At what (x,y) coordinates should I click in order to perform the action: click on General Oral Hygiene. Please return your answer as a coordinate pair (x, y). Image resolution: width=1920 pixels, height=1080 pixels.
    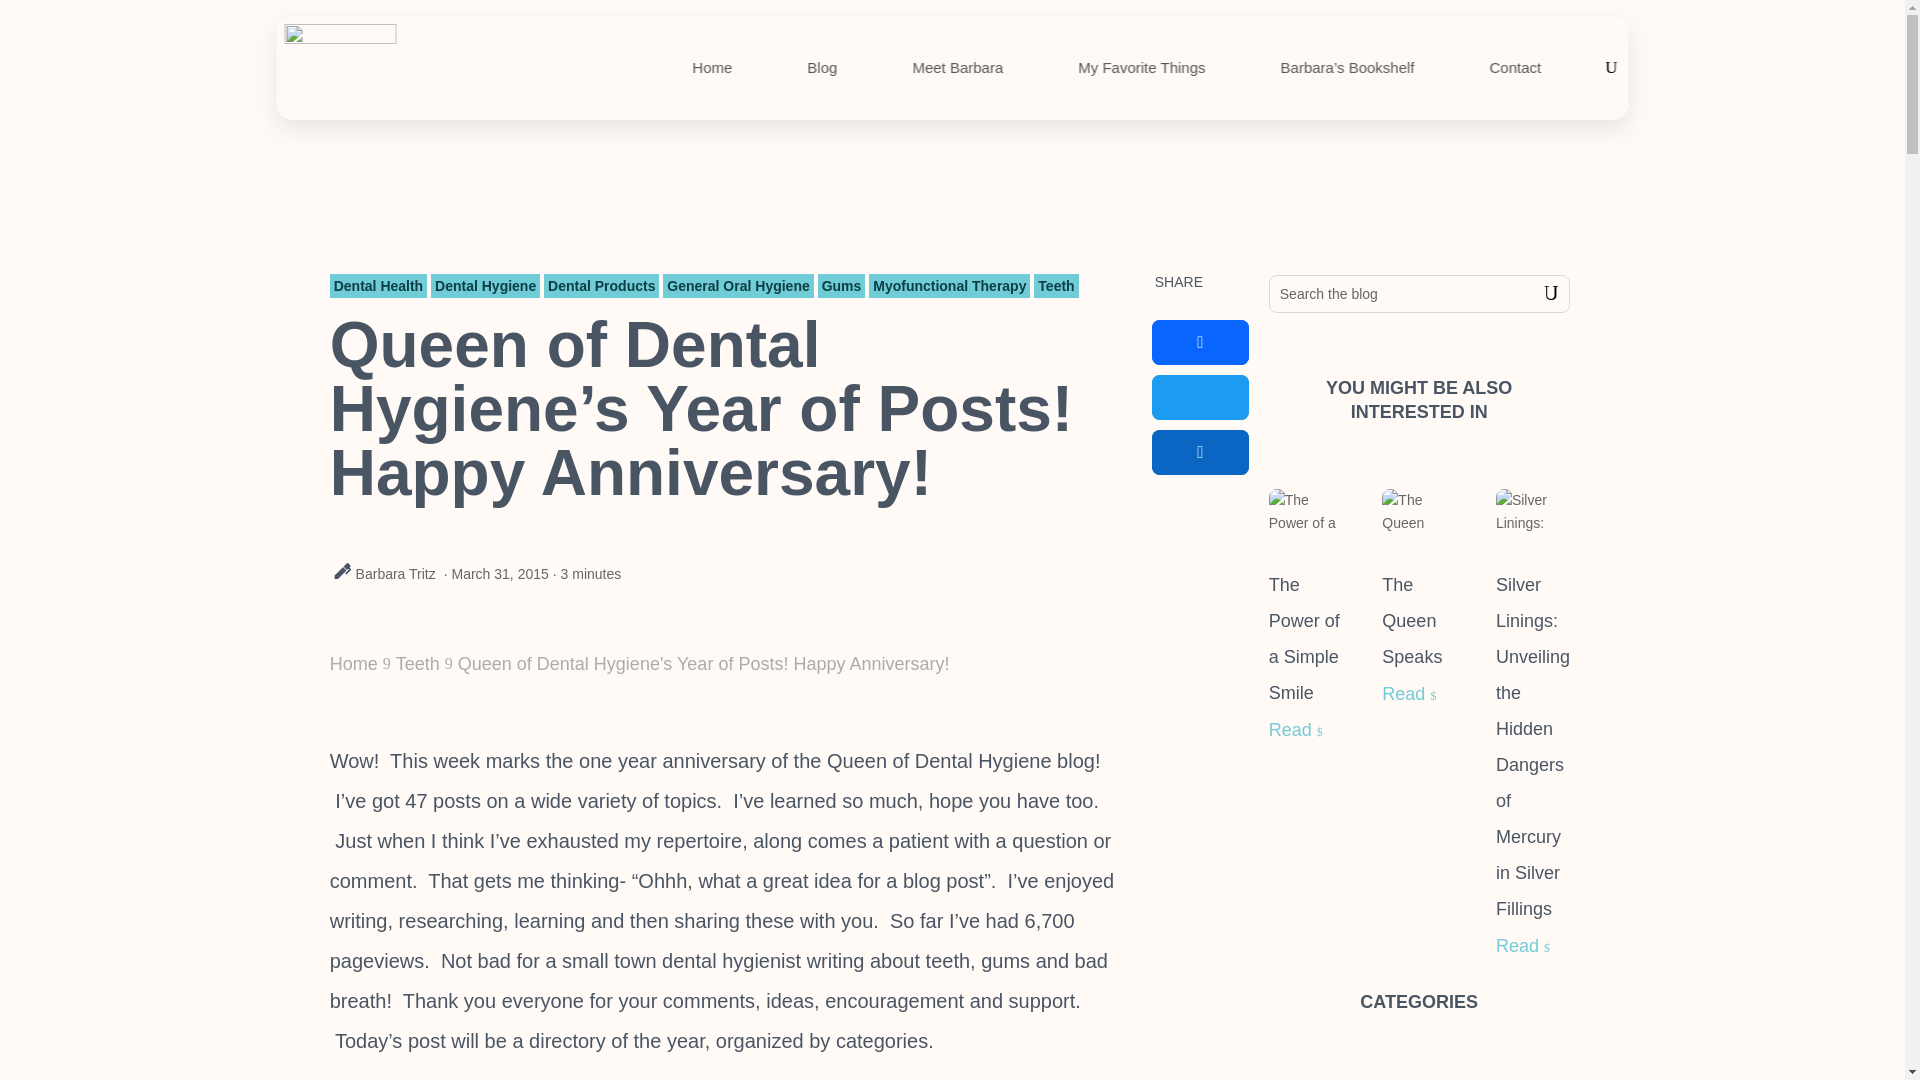
    Looking at the image, I should click on (737, 286).